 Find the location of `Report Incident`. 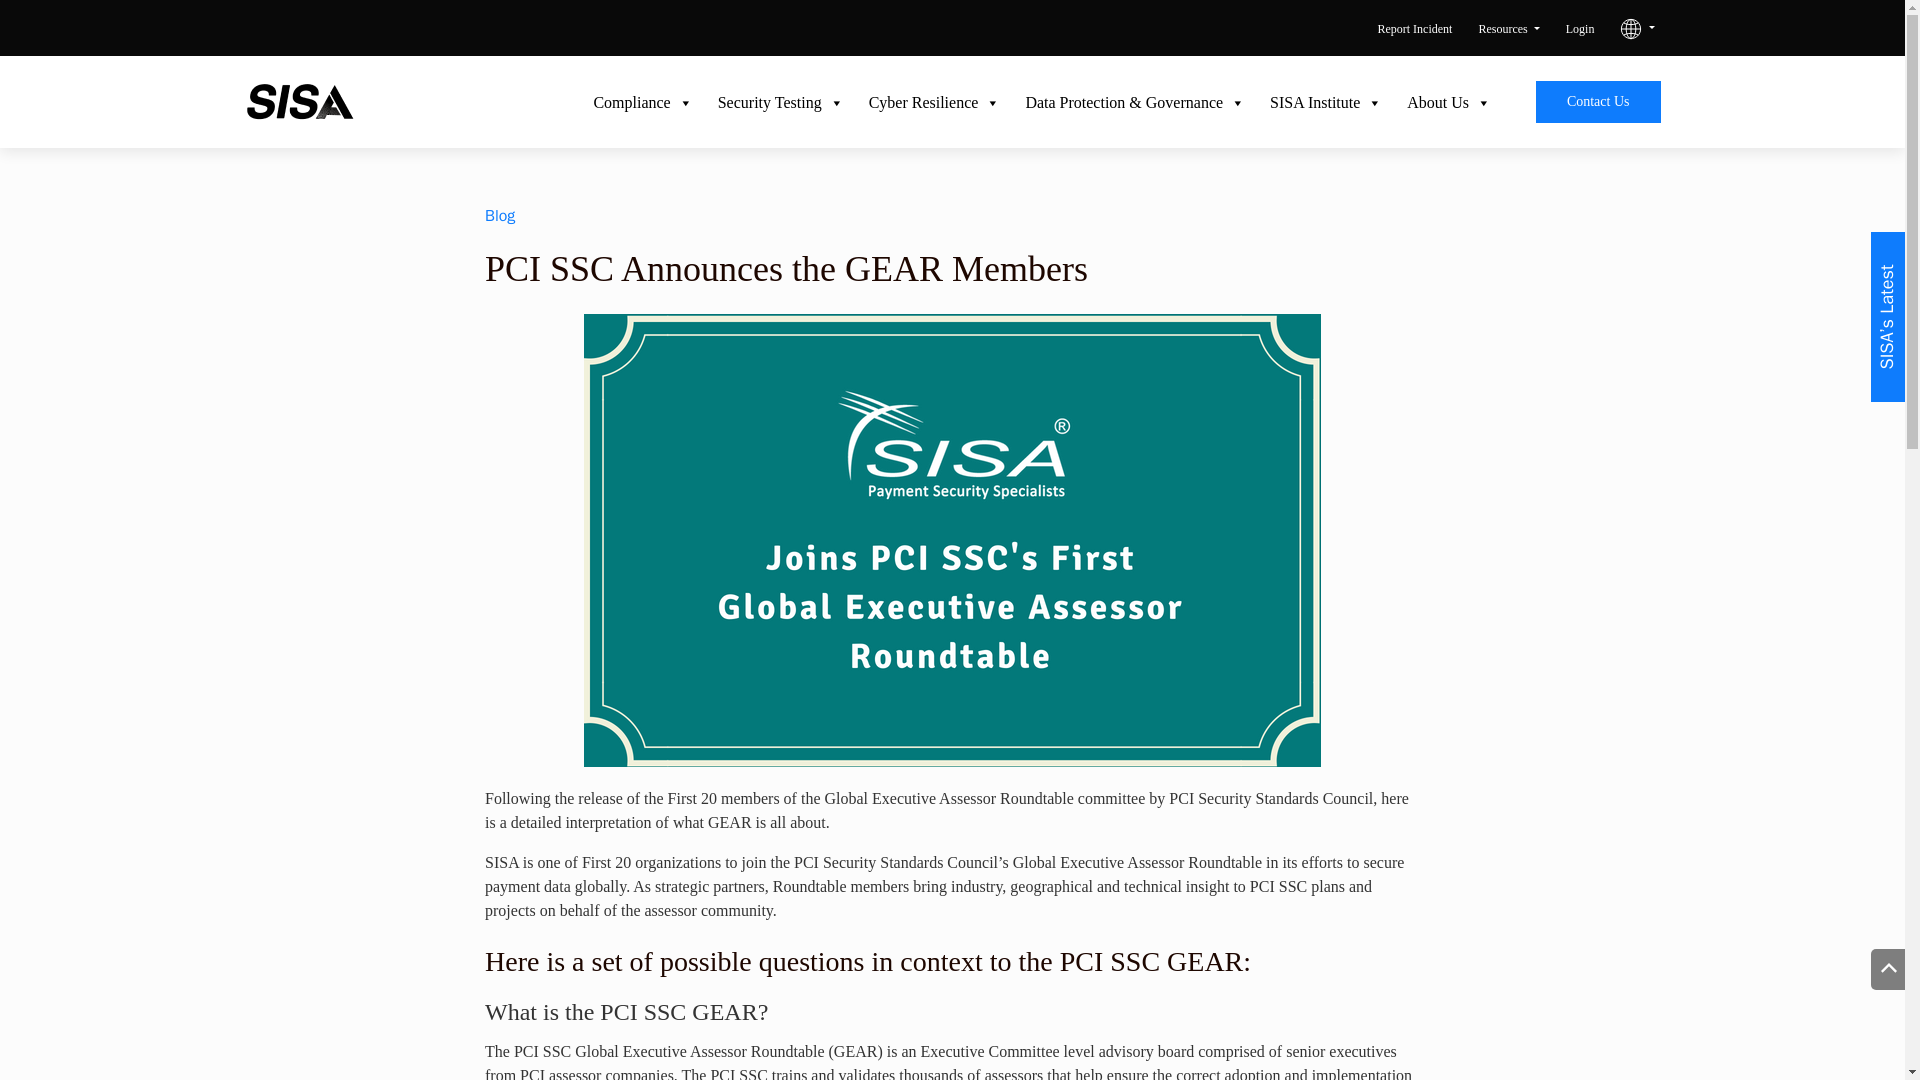

Report Incident is located at coordinates (1414, 28).